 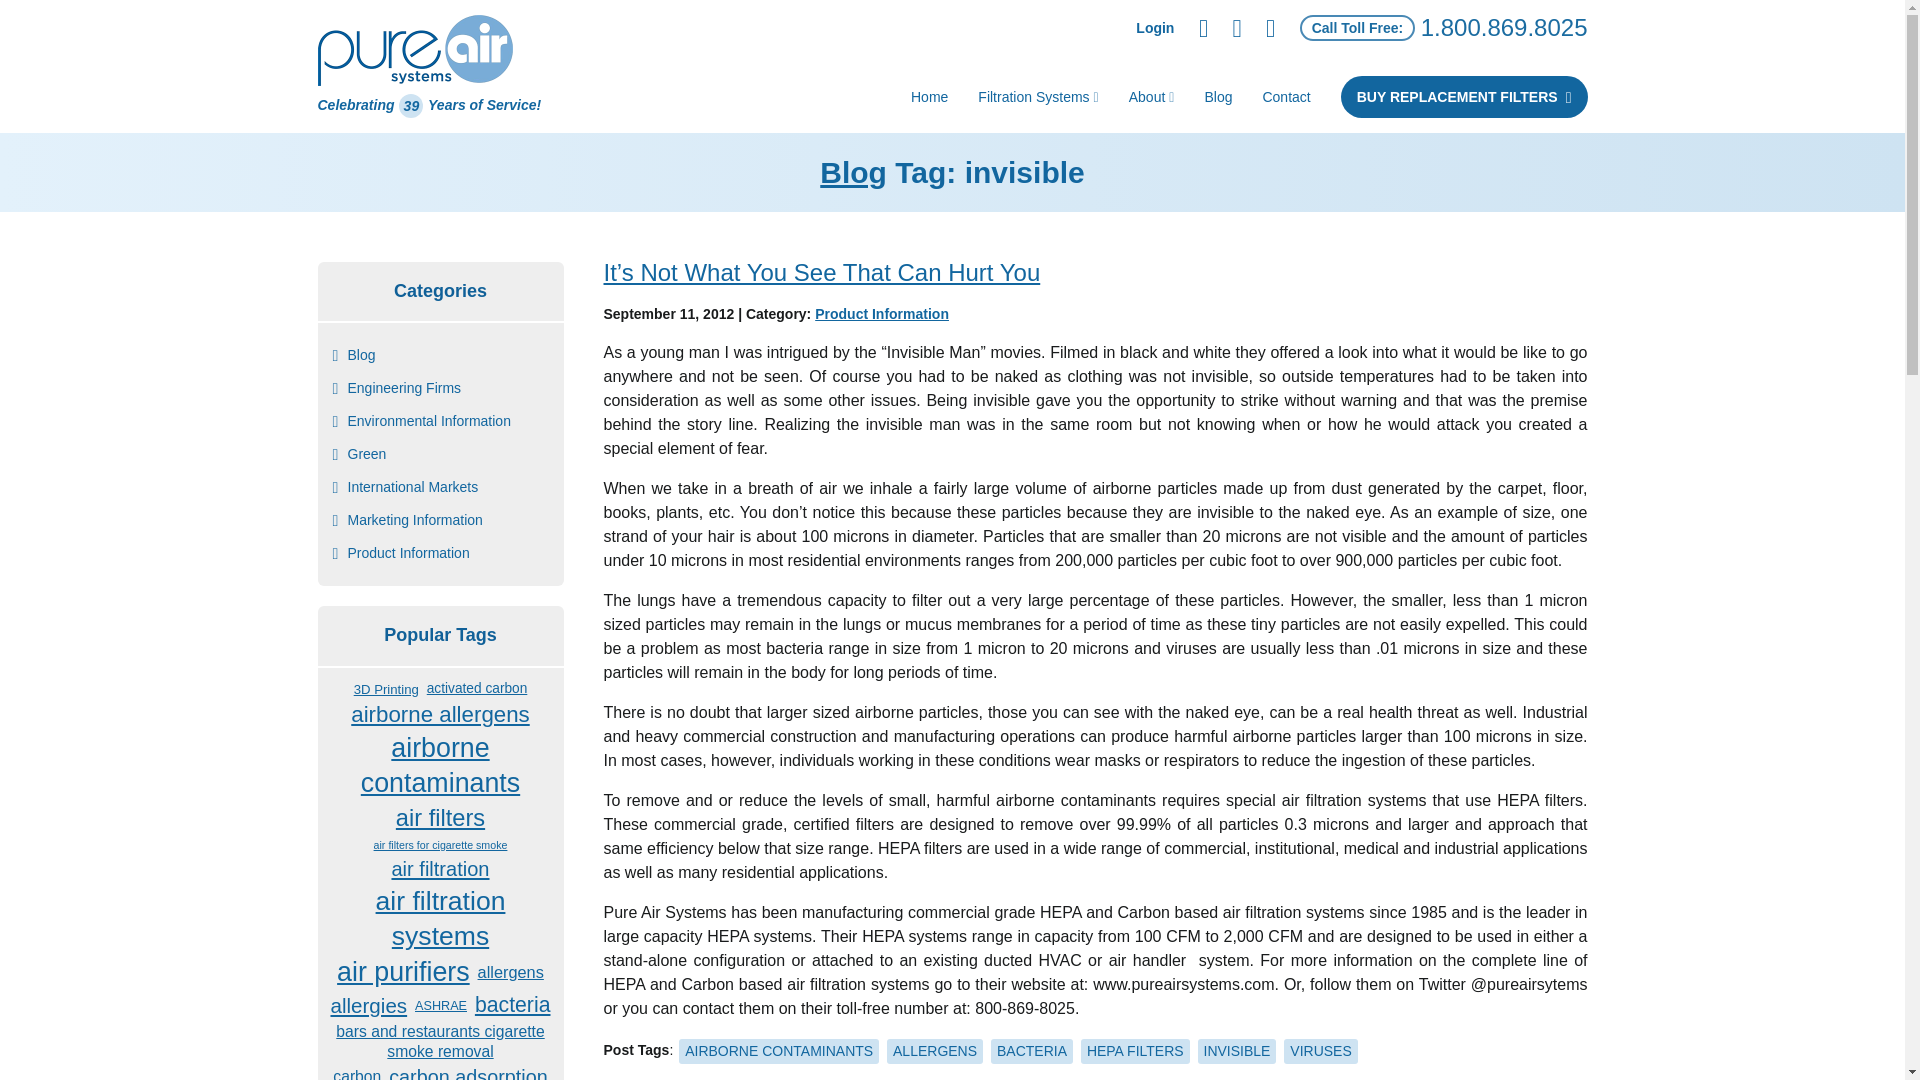 I want to click on AIRBORNE CONTAMINANTS, so click(x=779, y=1050).